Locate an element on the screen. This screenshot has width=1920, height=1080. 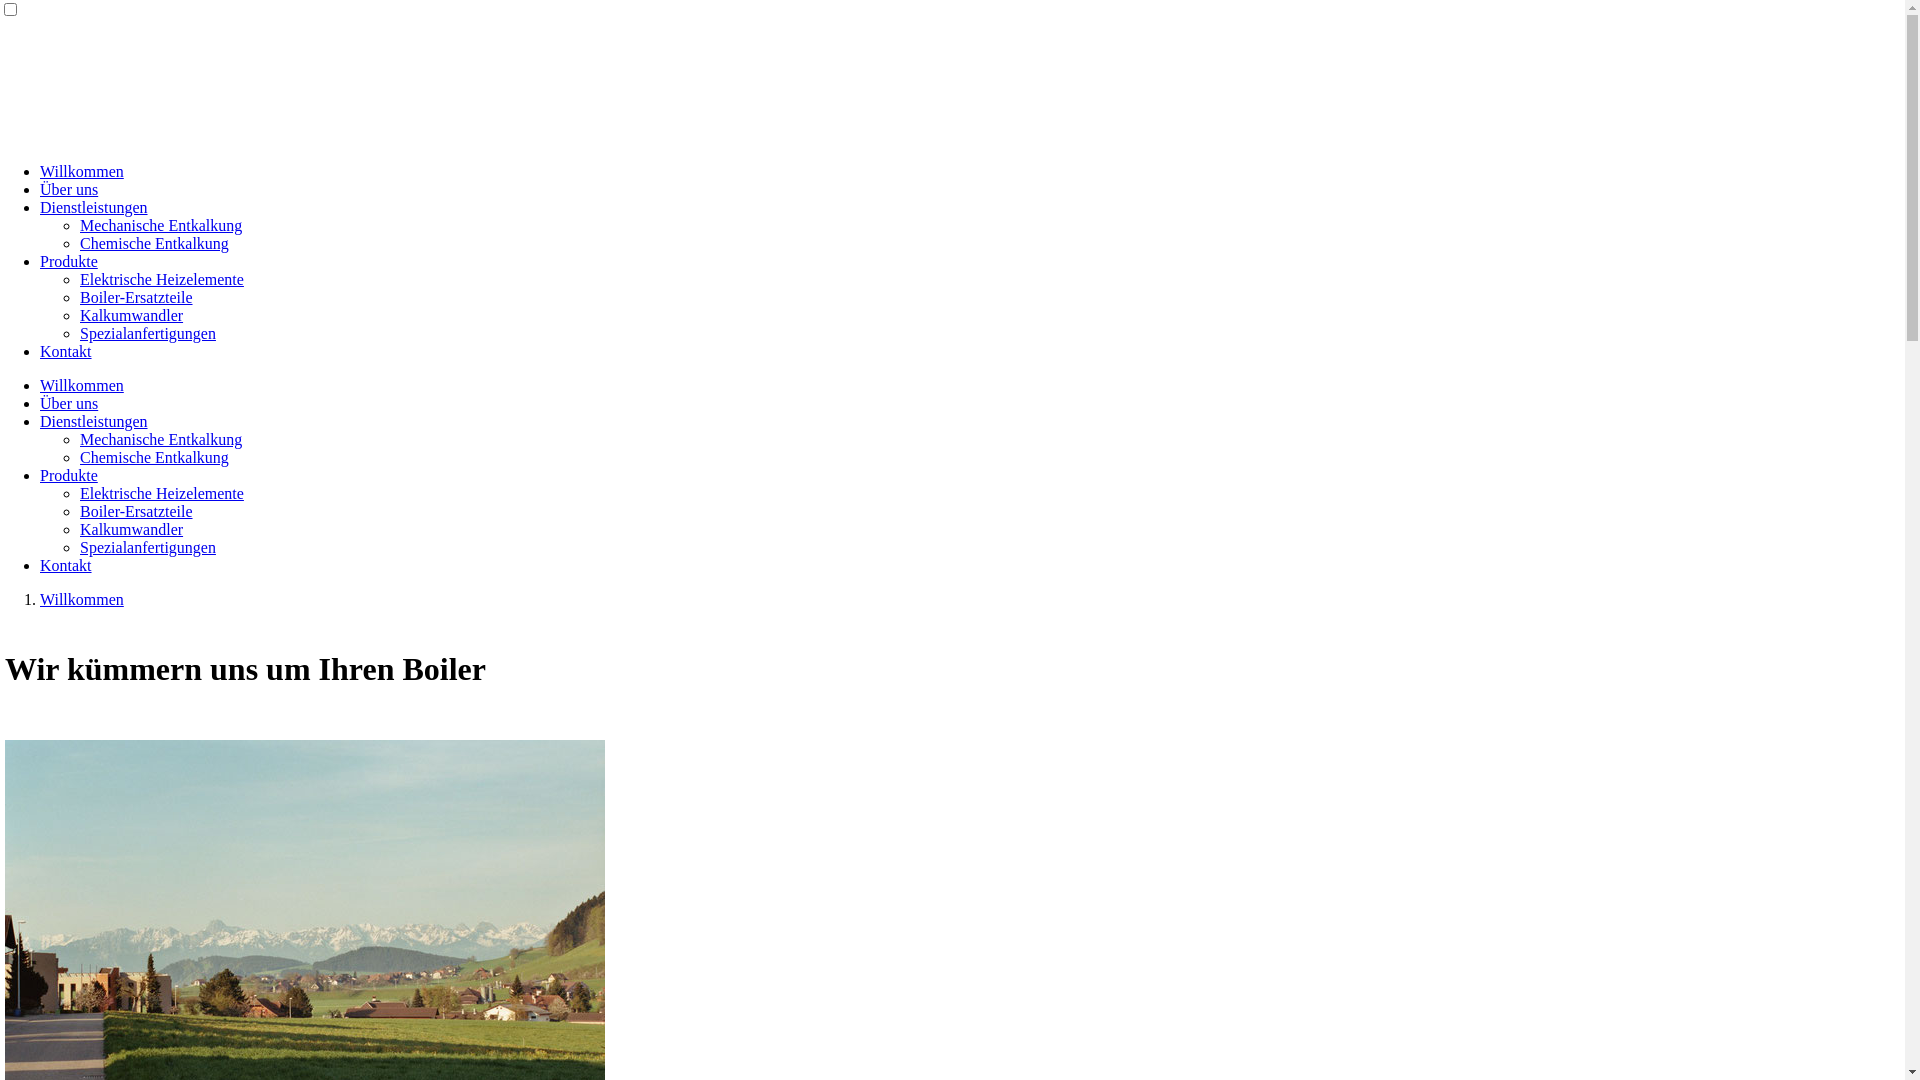
Kontakt is located at coordinates (66, 566).